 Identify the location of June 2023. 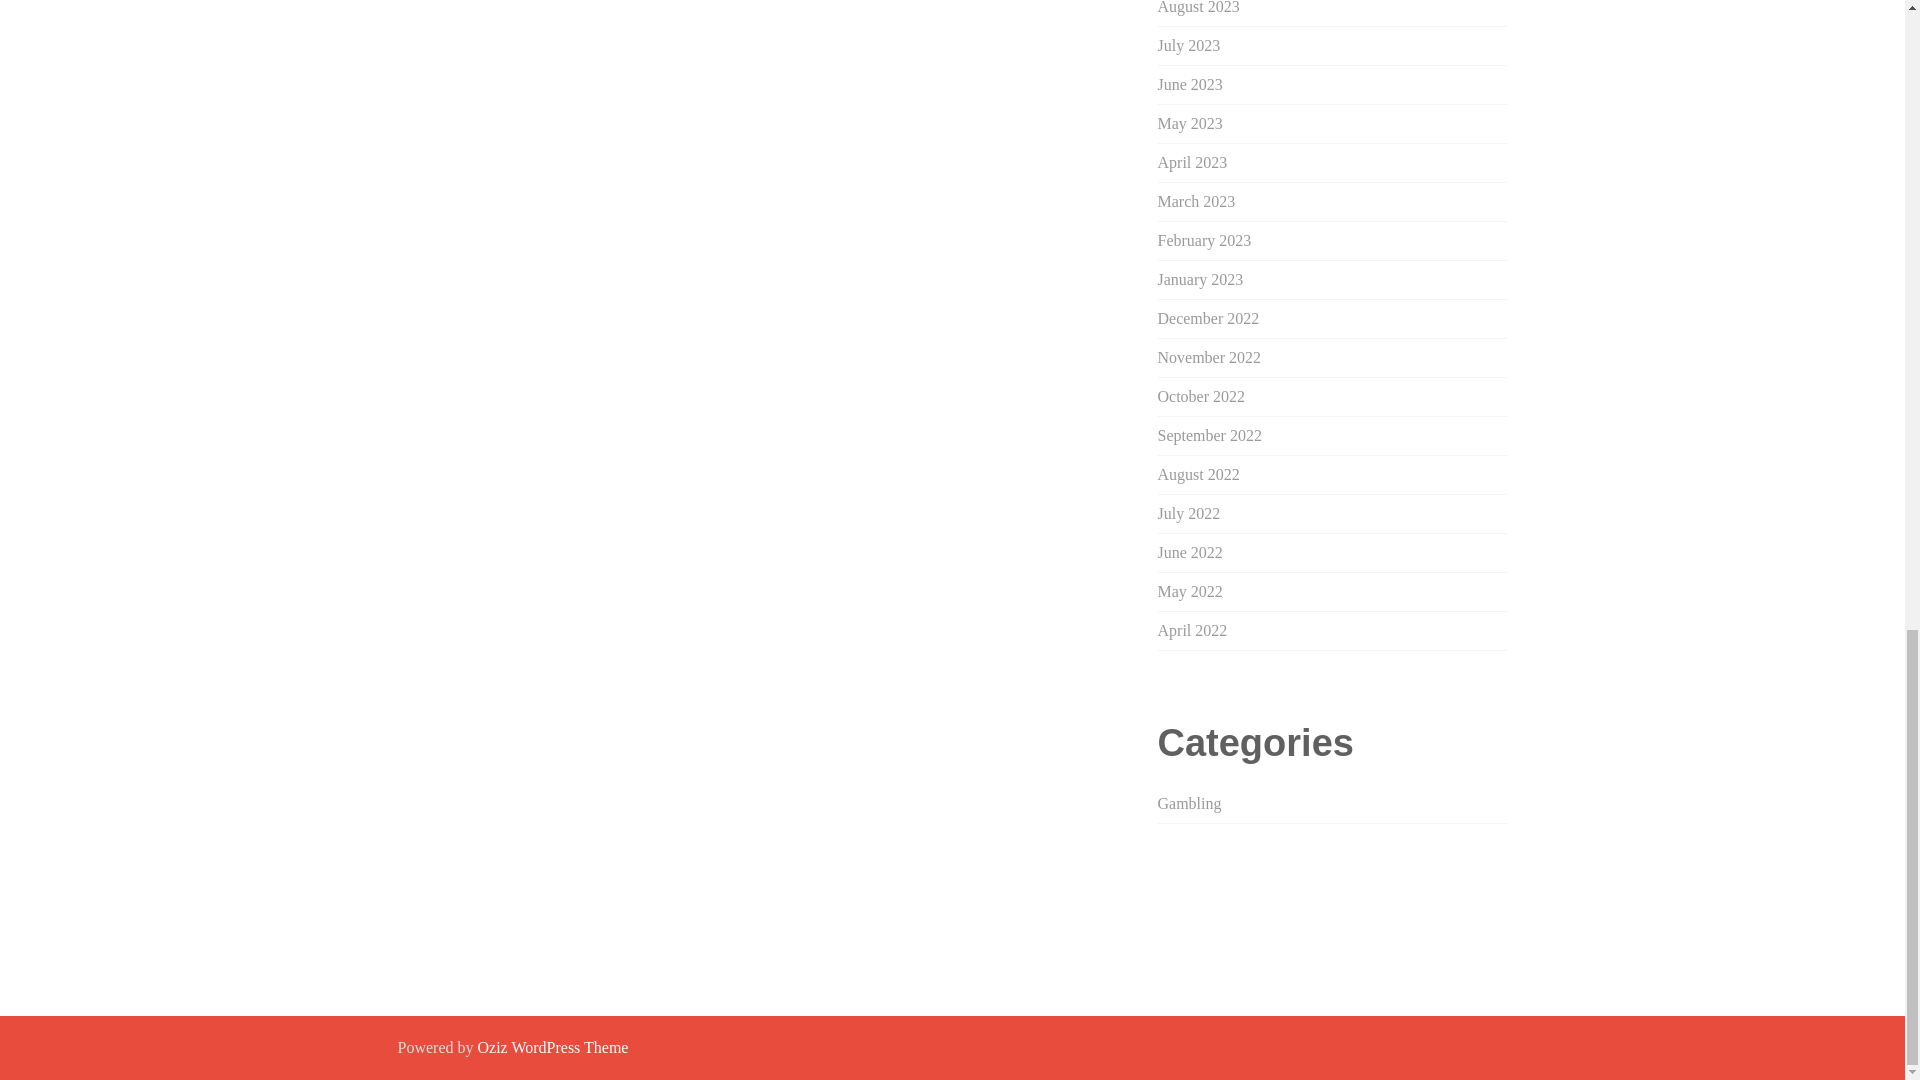
(1190, 84).